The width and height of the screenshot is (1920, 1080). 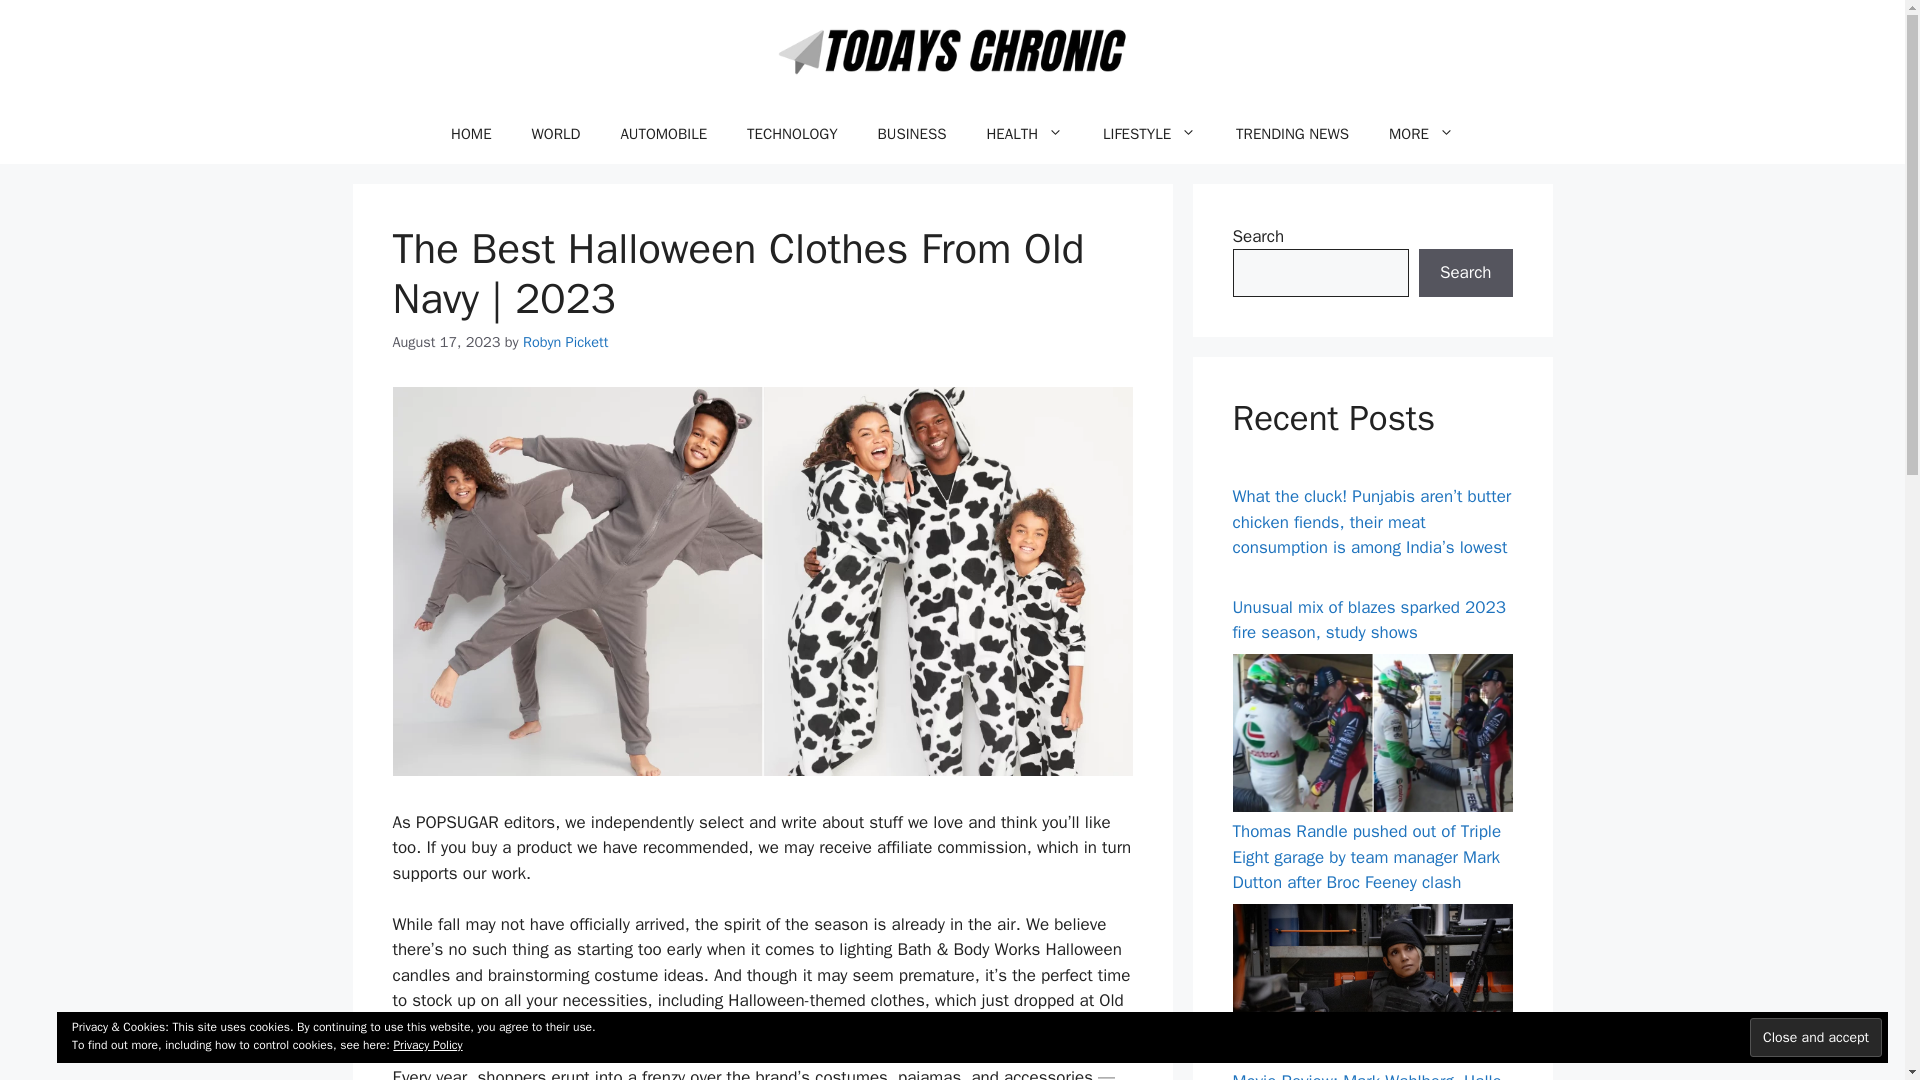 I want to click on HOME, so click(x=470, y=134).